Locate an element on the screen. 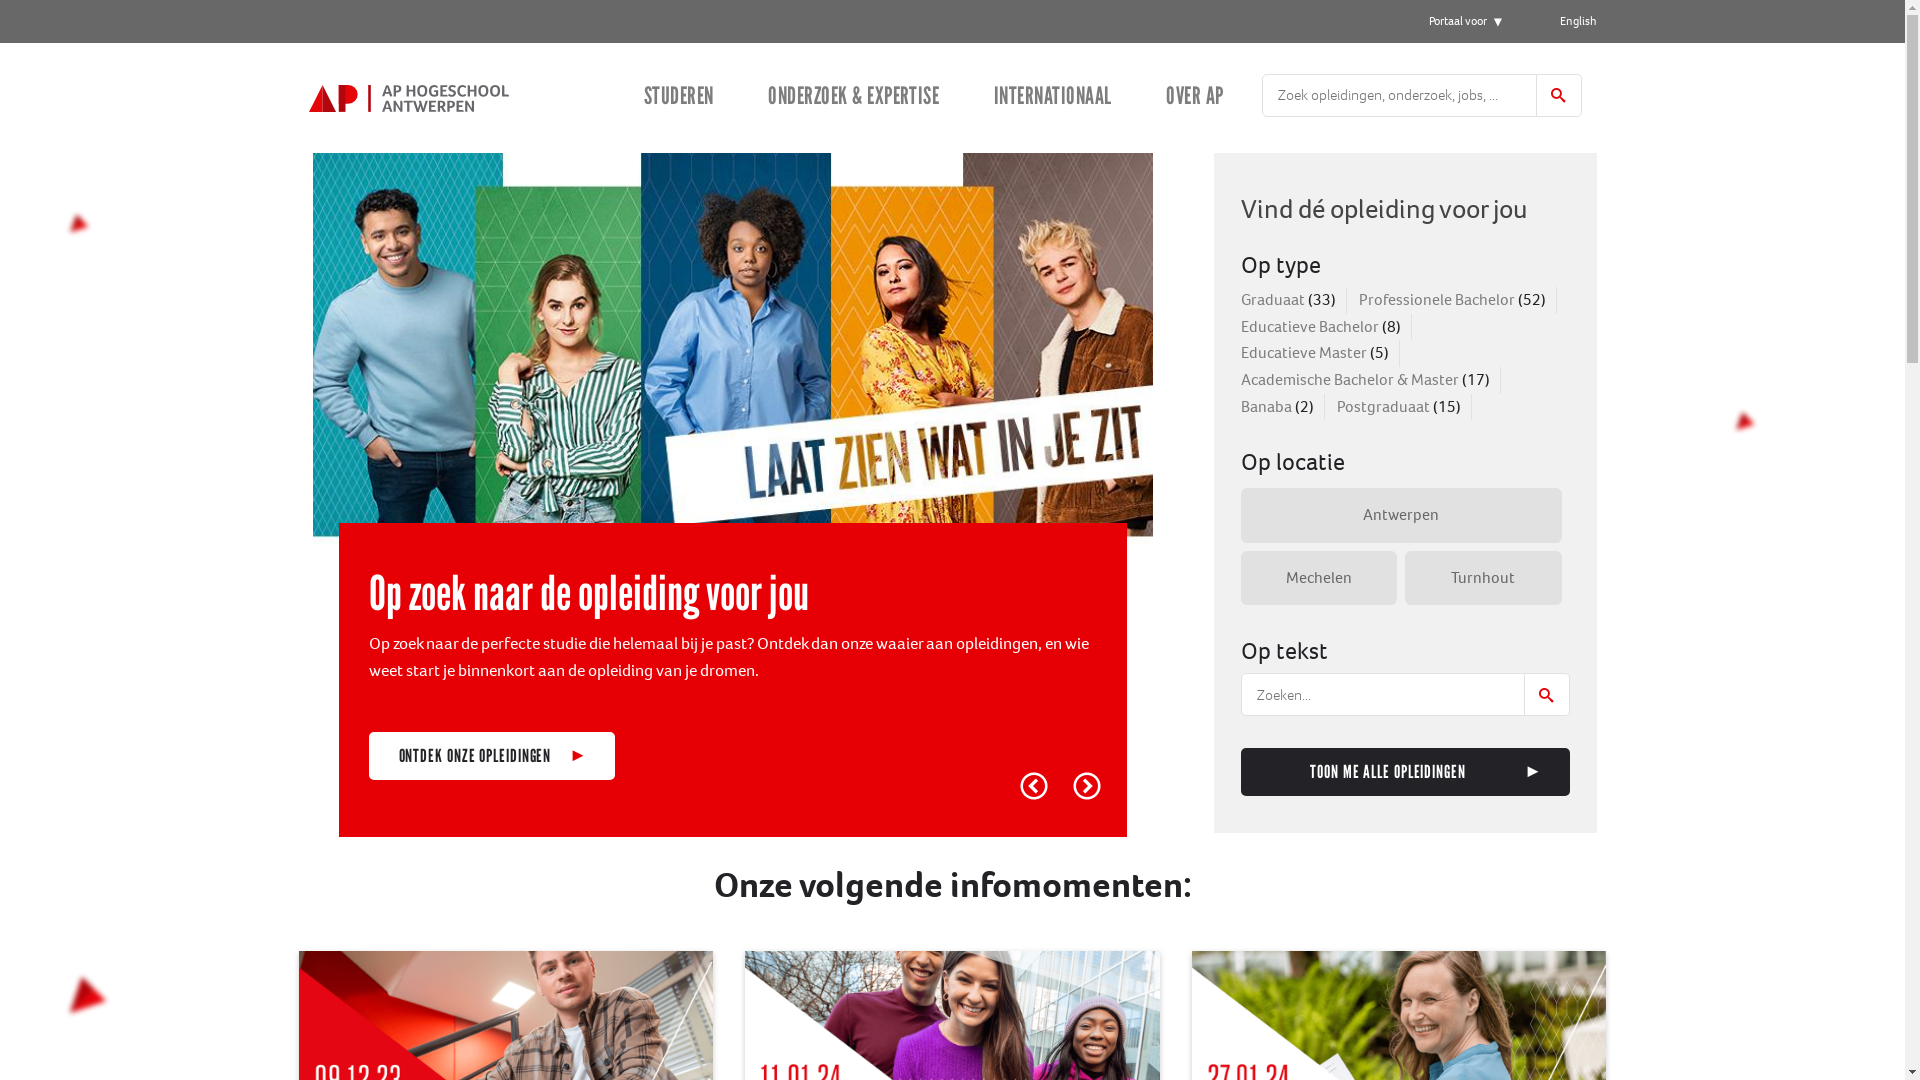 The height and width of the screenshot is (1080, 1920). Mechelen is located at coordinates (1318, 578).